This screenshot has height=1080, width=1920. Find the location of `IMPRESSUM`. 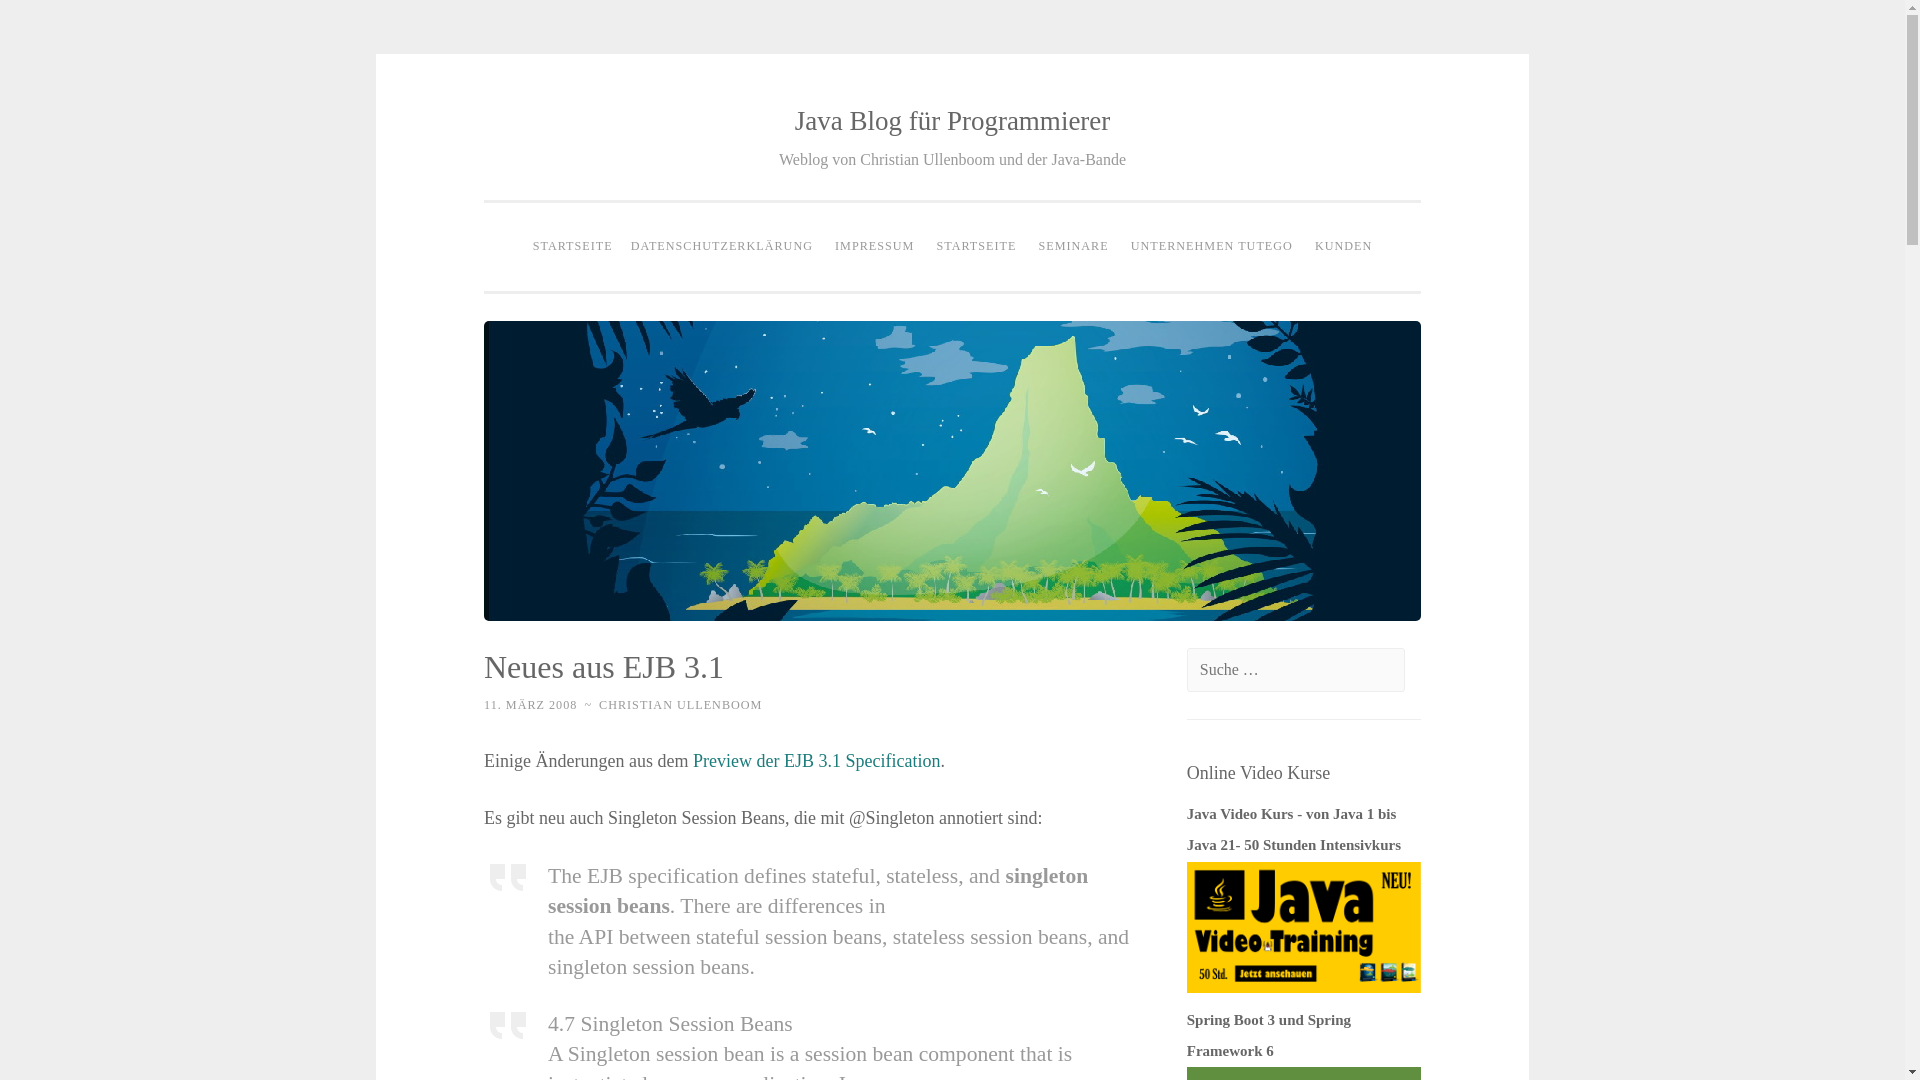

IMPRESSUM is located at coordinates (874, 246).